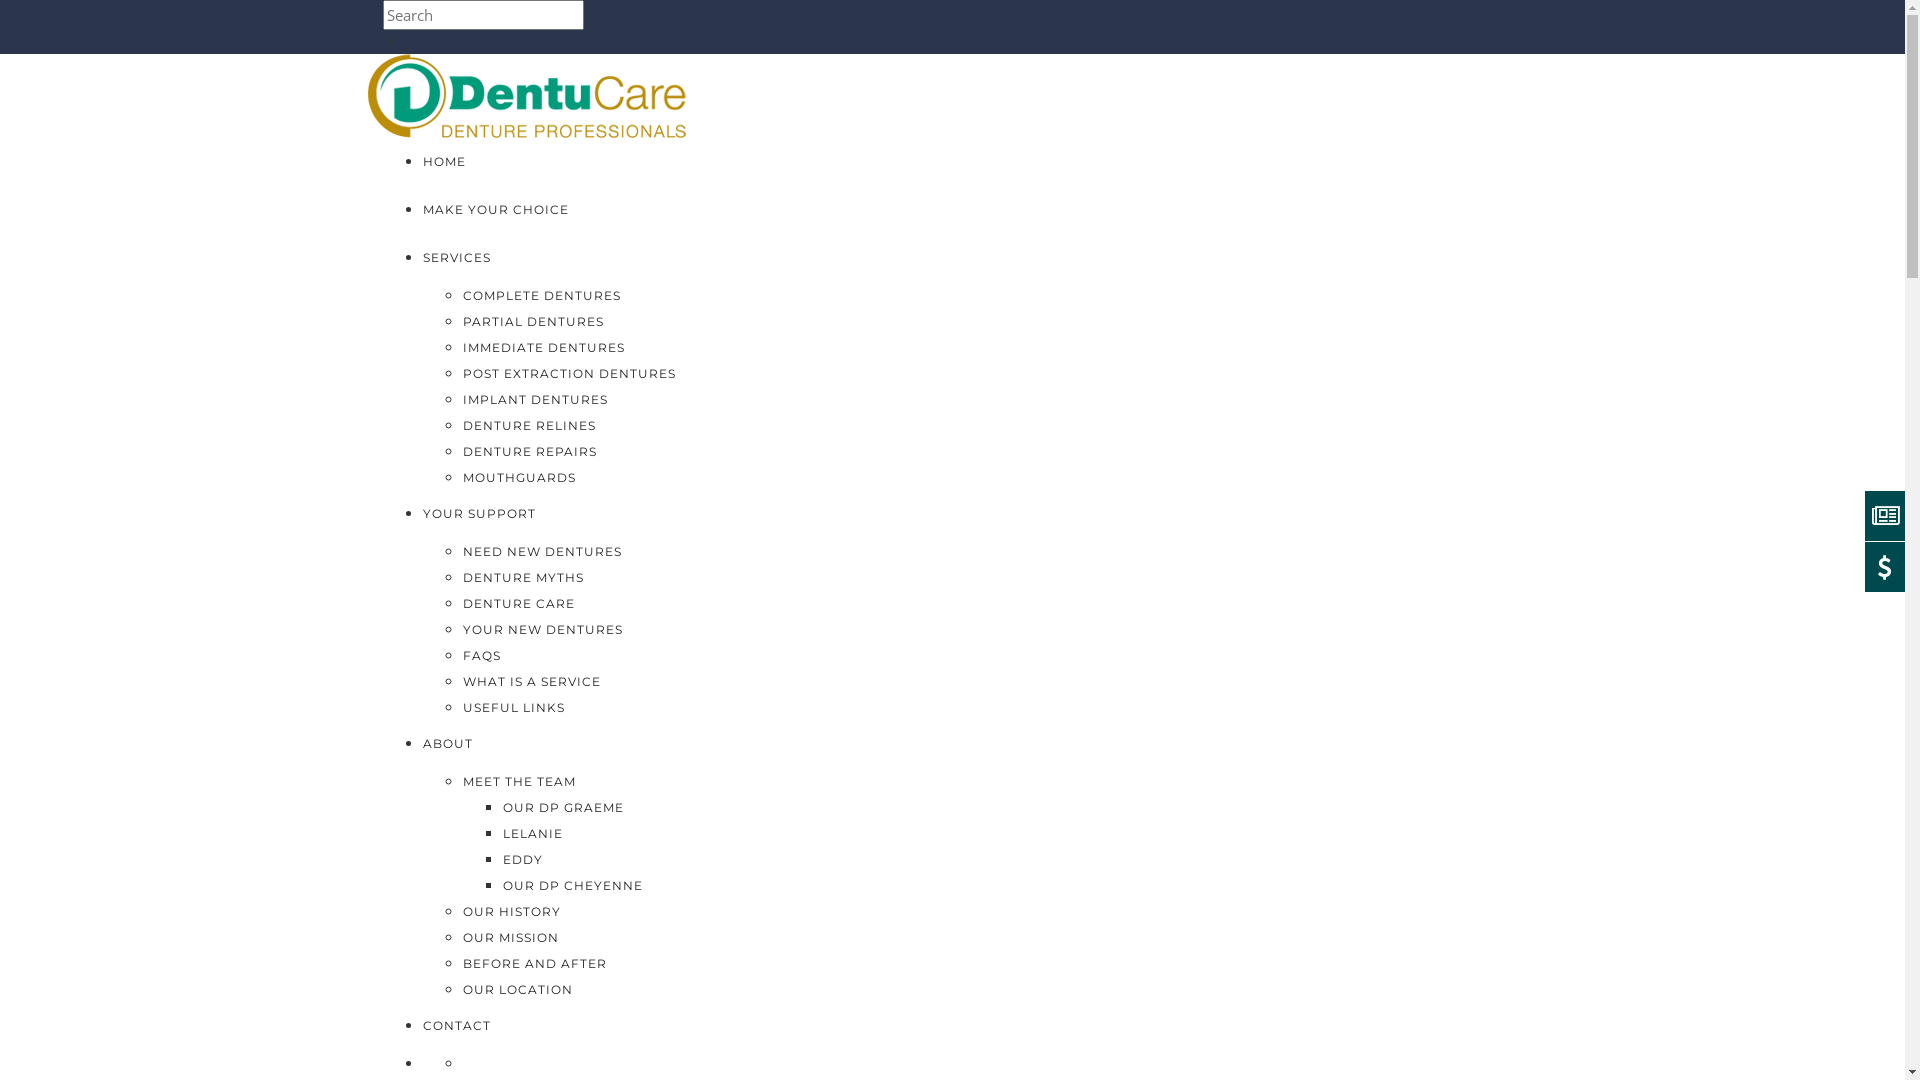  I want to click on IMPLANT DENTURES, so click(534, 400).